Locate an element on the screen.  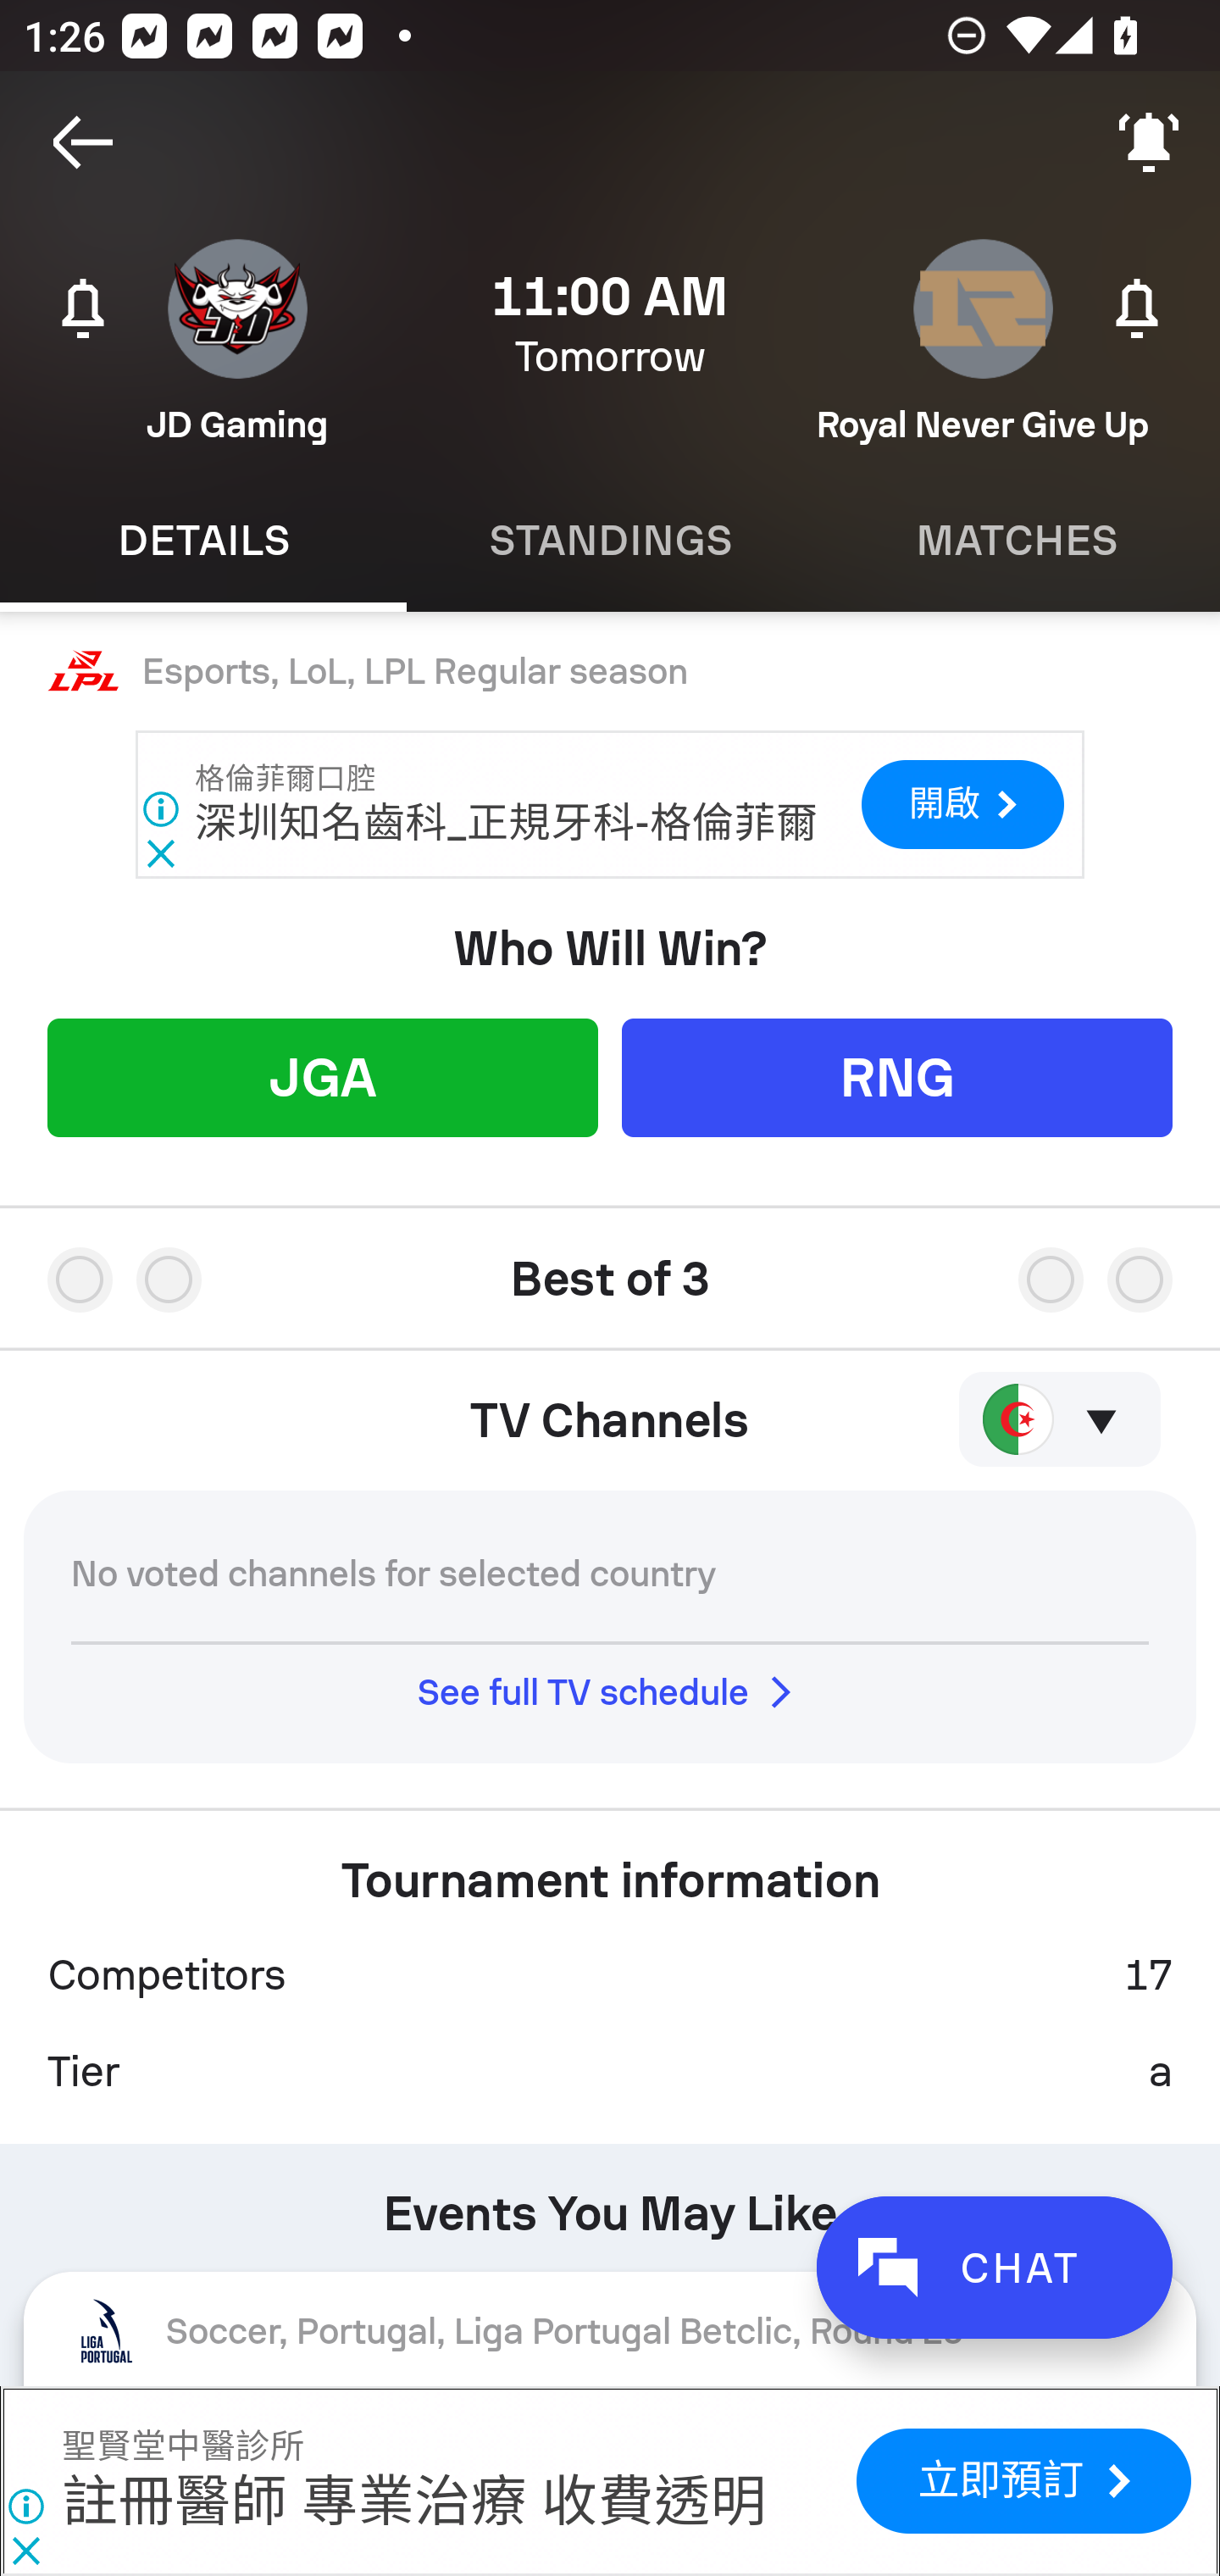
Matches MATCHES is located at coordinates (1017, 541).